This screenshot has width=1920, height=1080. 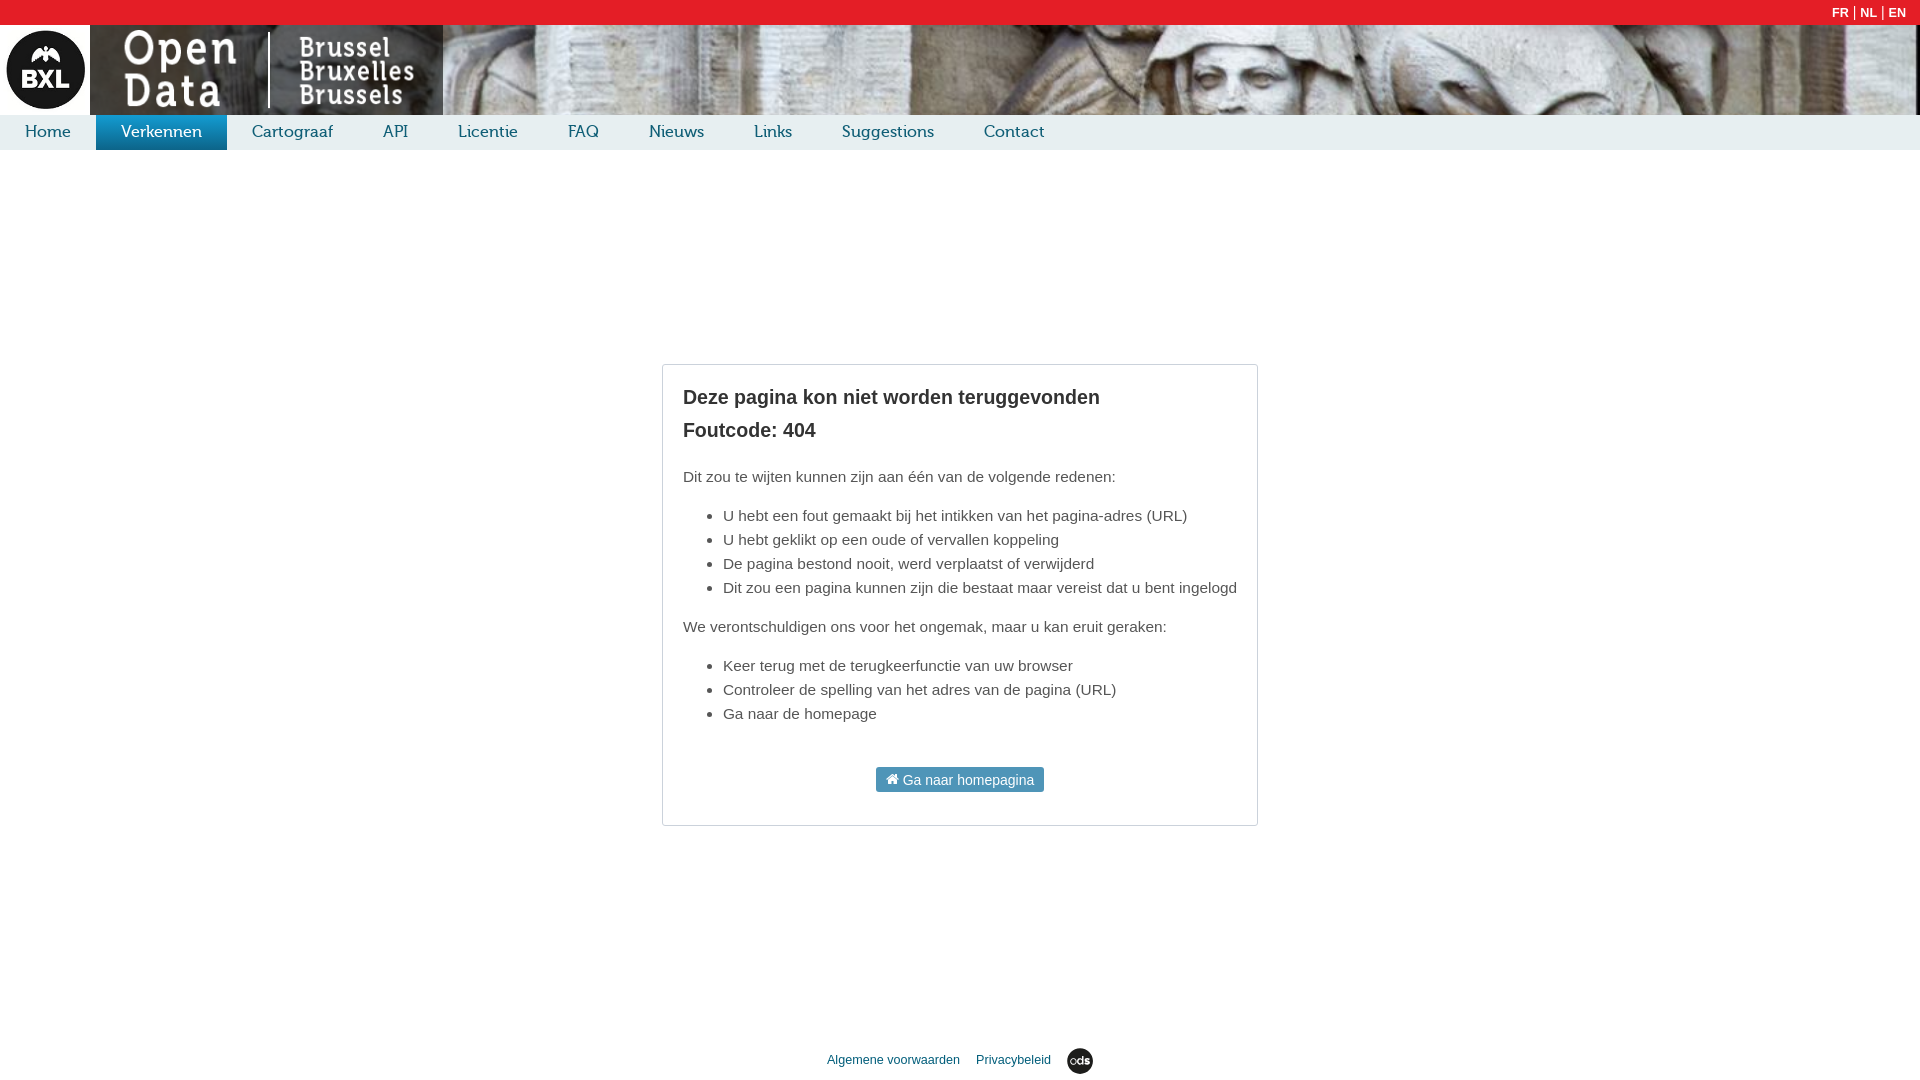 What do you see at coordinates (888, 132) in the screenshot?
I see `Suggestions` at bounding box center [888, 132].